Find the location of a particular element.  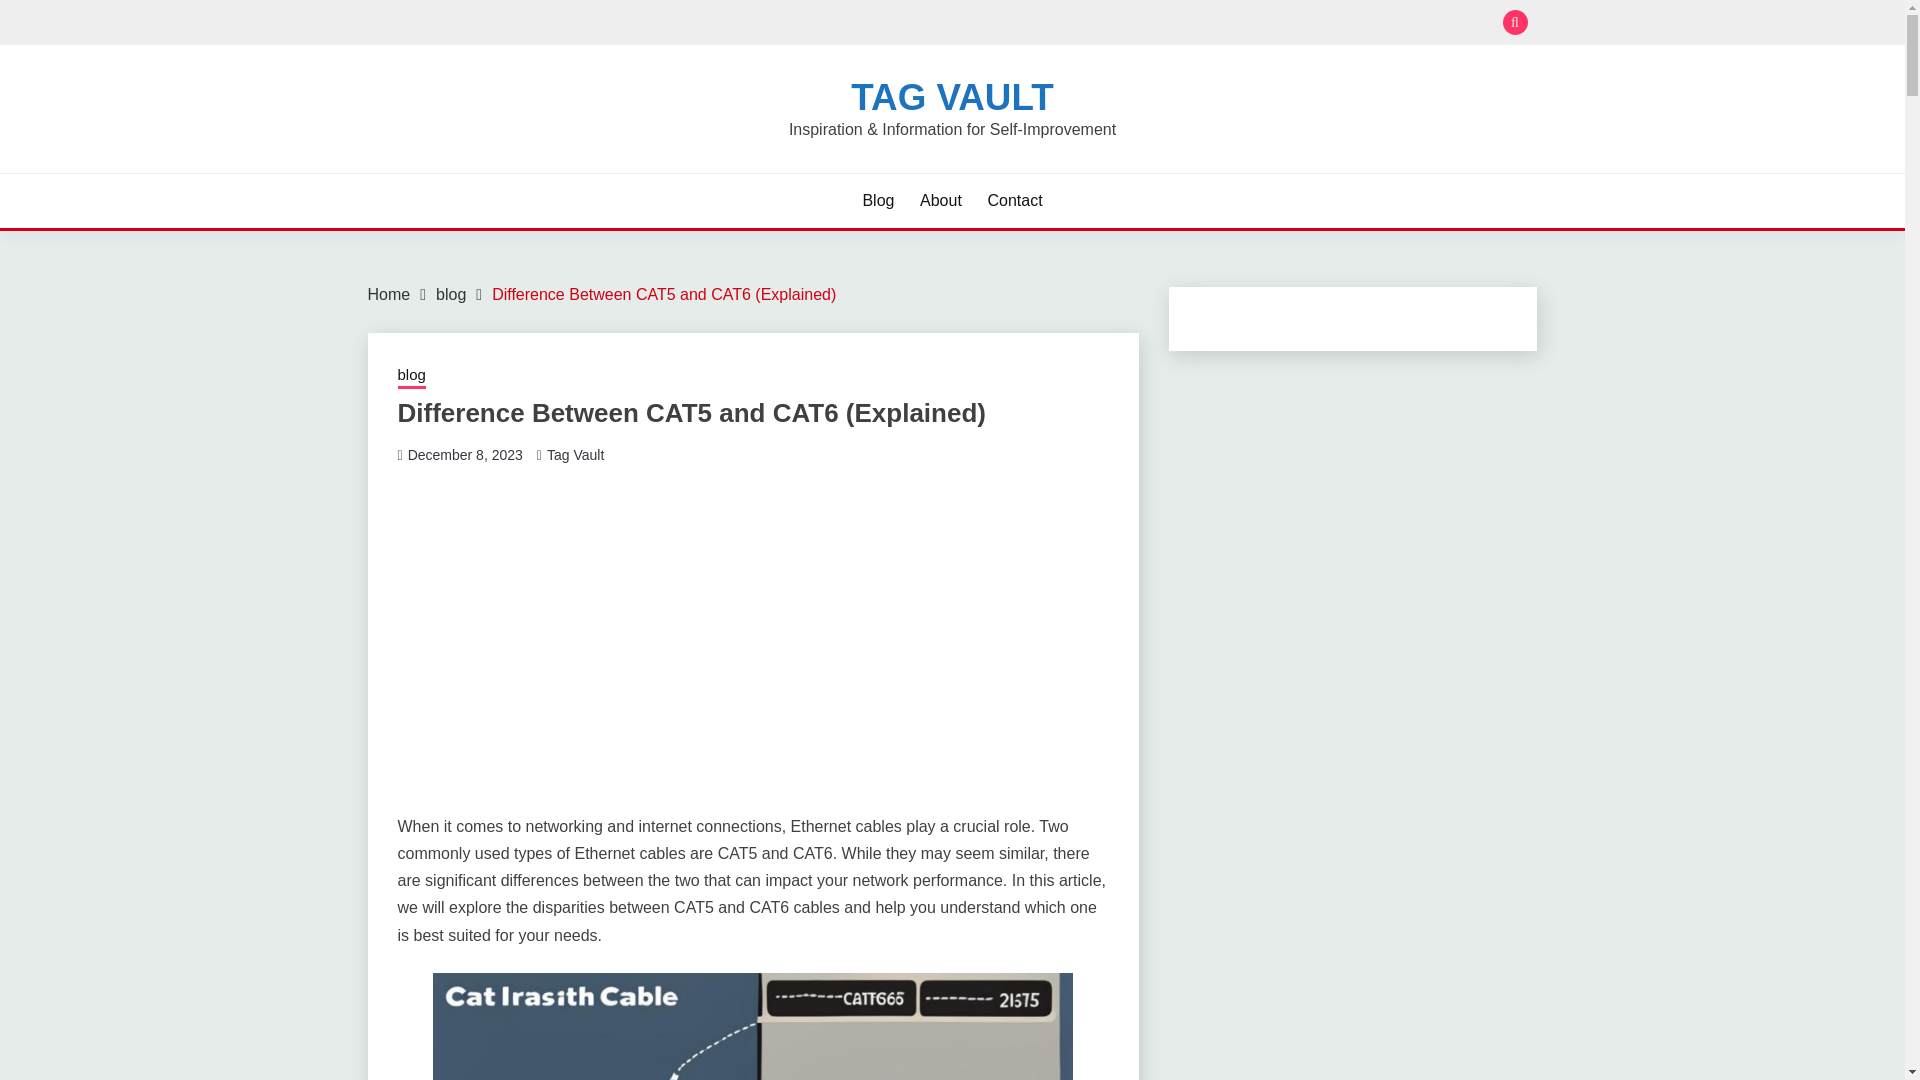

blog is located at coordinates (450, 294).